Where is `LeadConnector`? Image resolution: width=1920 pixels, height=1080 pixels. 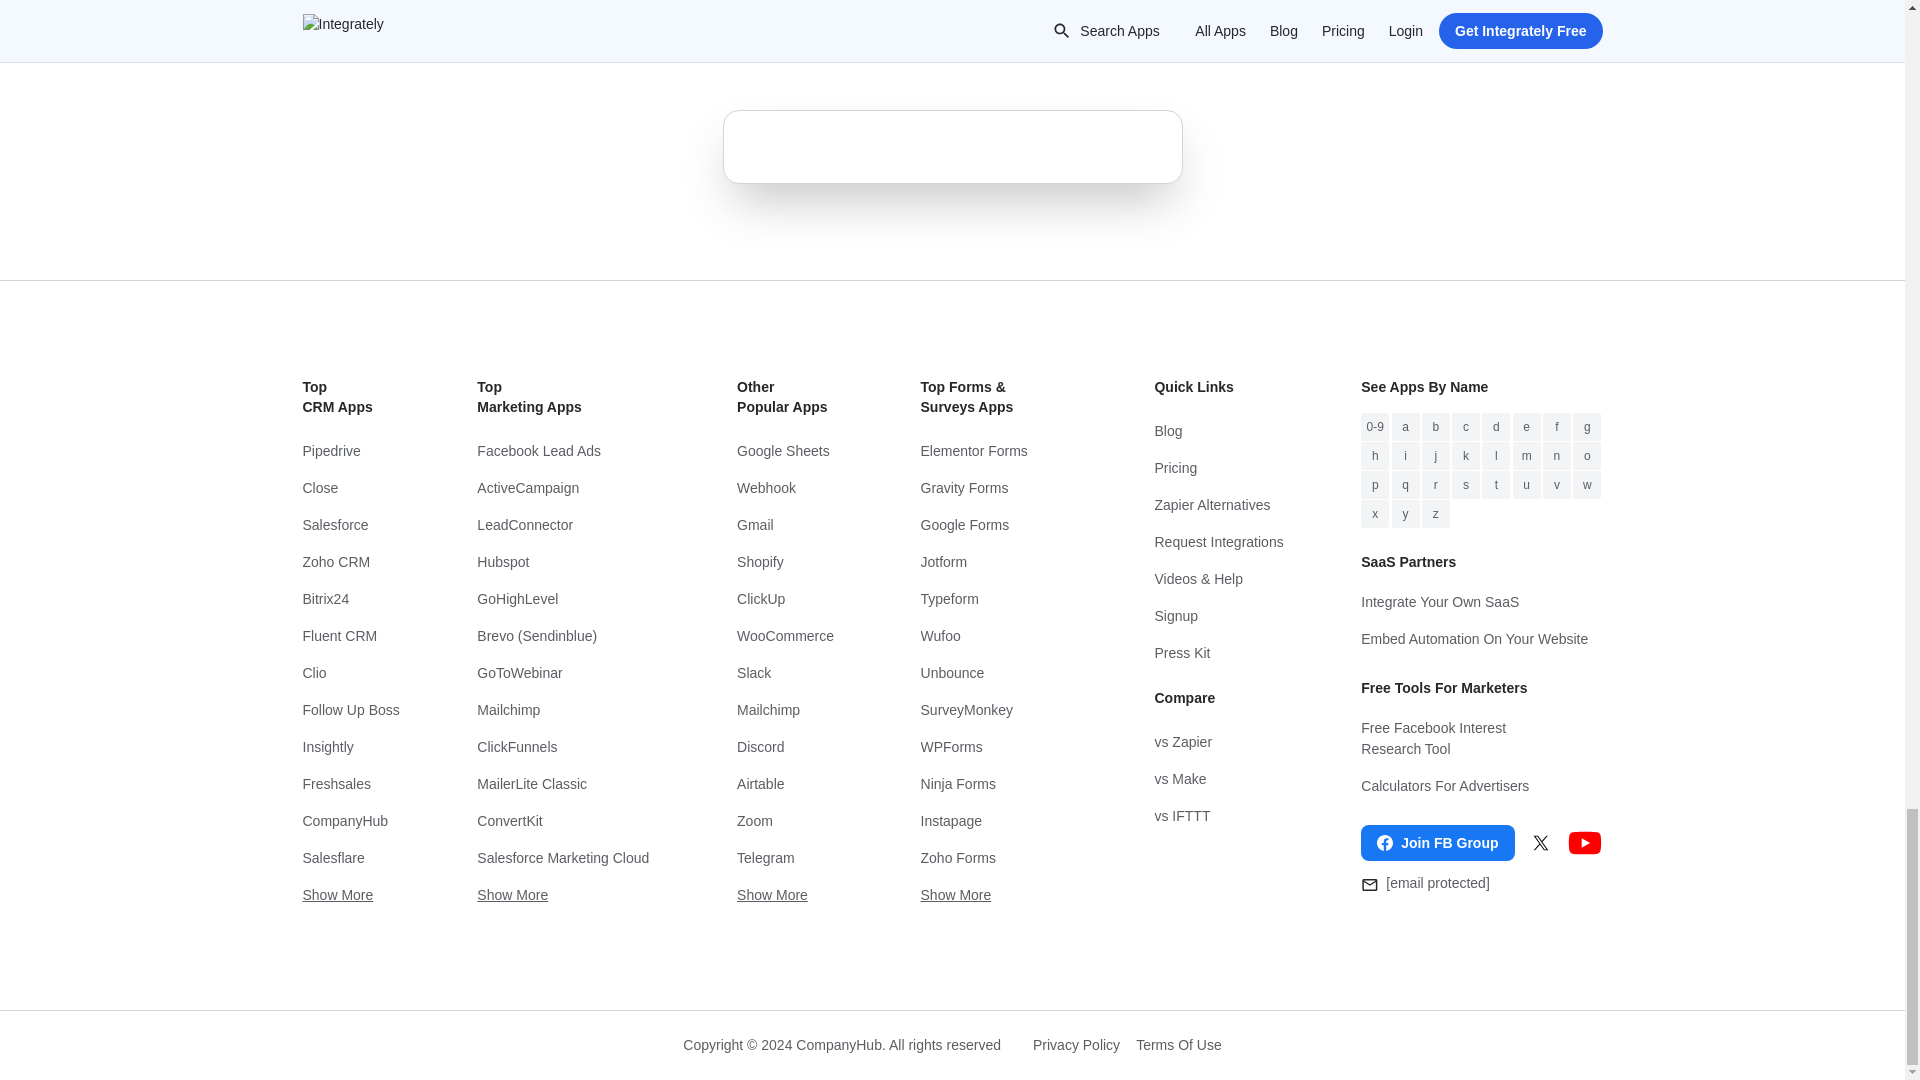
LeadConnector is located at coordinates (567, 525).